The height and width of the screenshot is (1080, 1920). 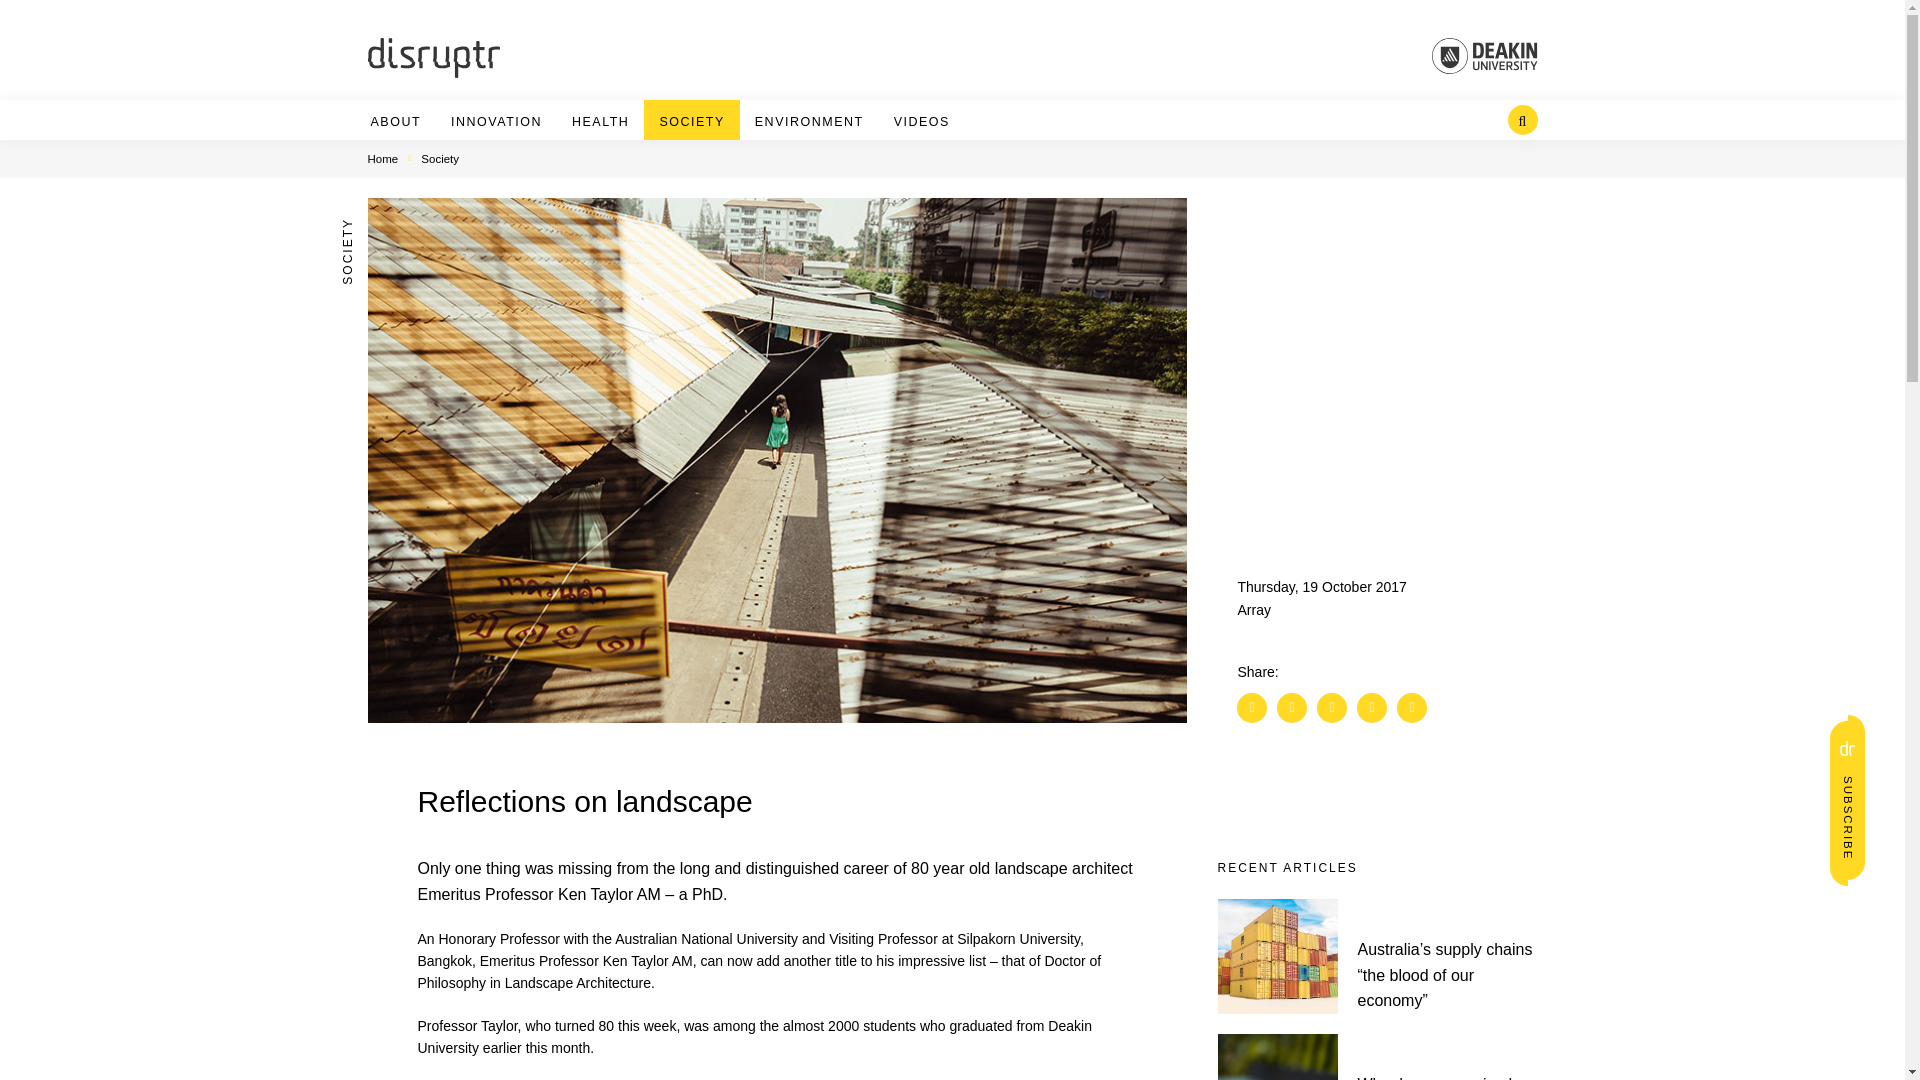 I want to click on HEALTH, so click(x=600, y=122).